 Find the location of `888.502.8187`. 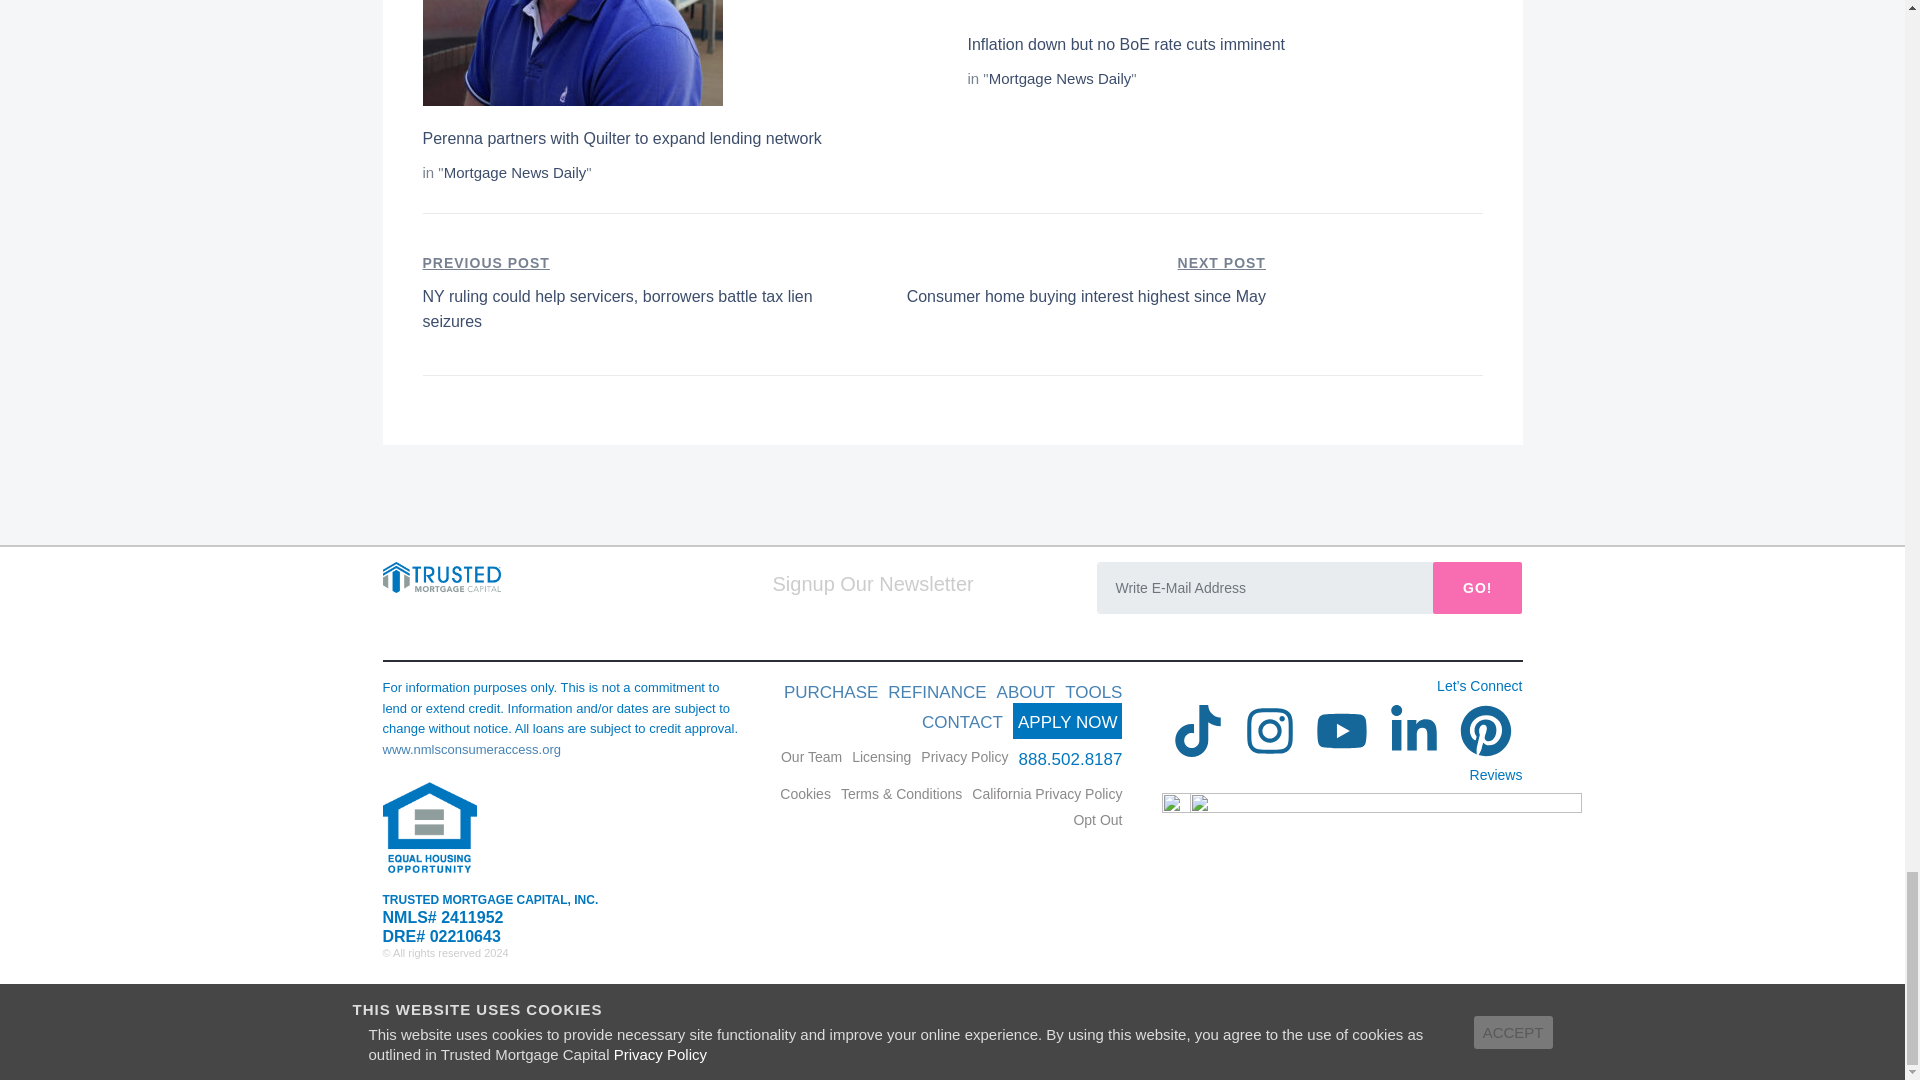

888.502.8187 is located at coordinates (812, 756).